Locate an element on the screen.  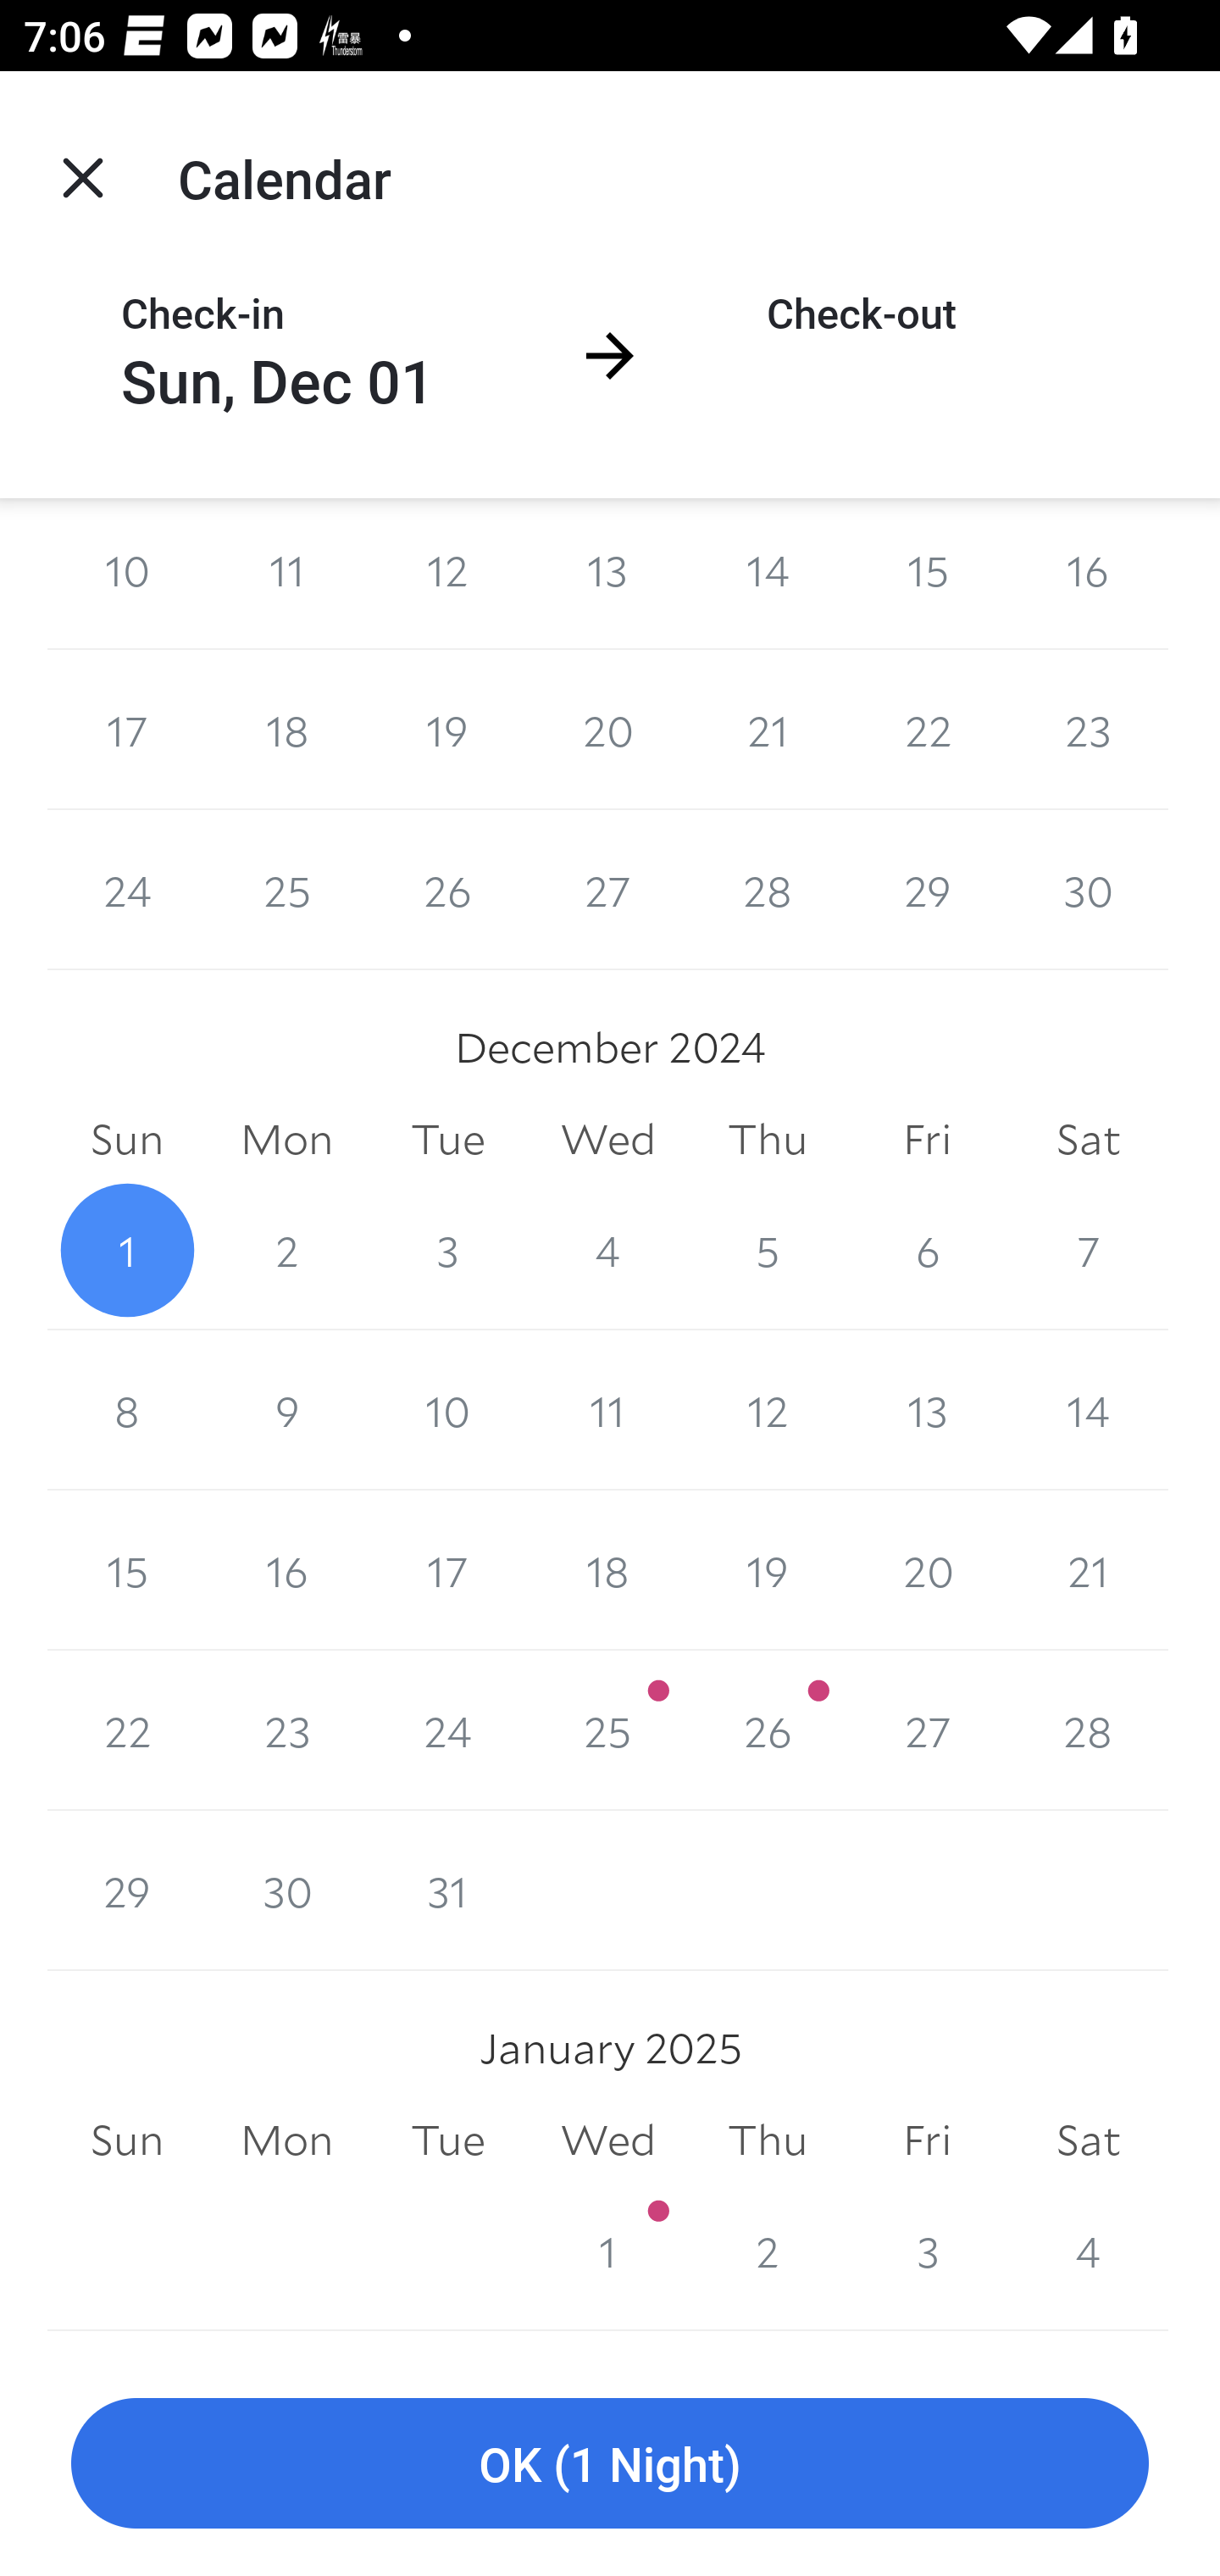
15 15 November 2024 is located at coordinates (927, 573).